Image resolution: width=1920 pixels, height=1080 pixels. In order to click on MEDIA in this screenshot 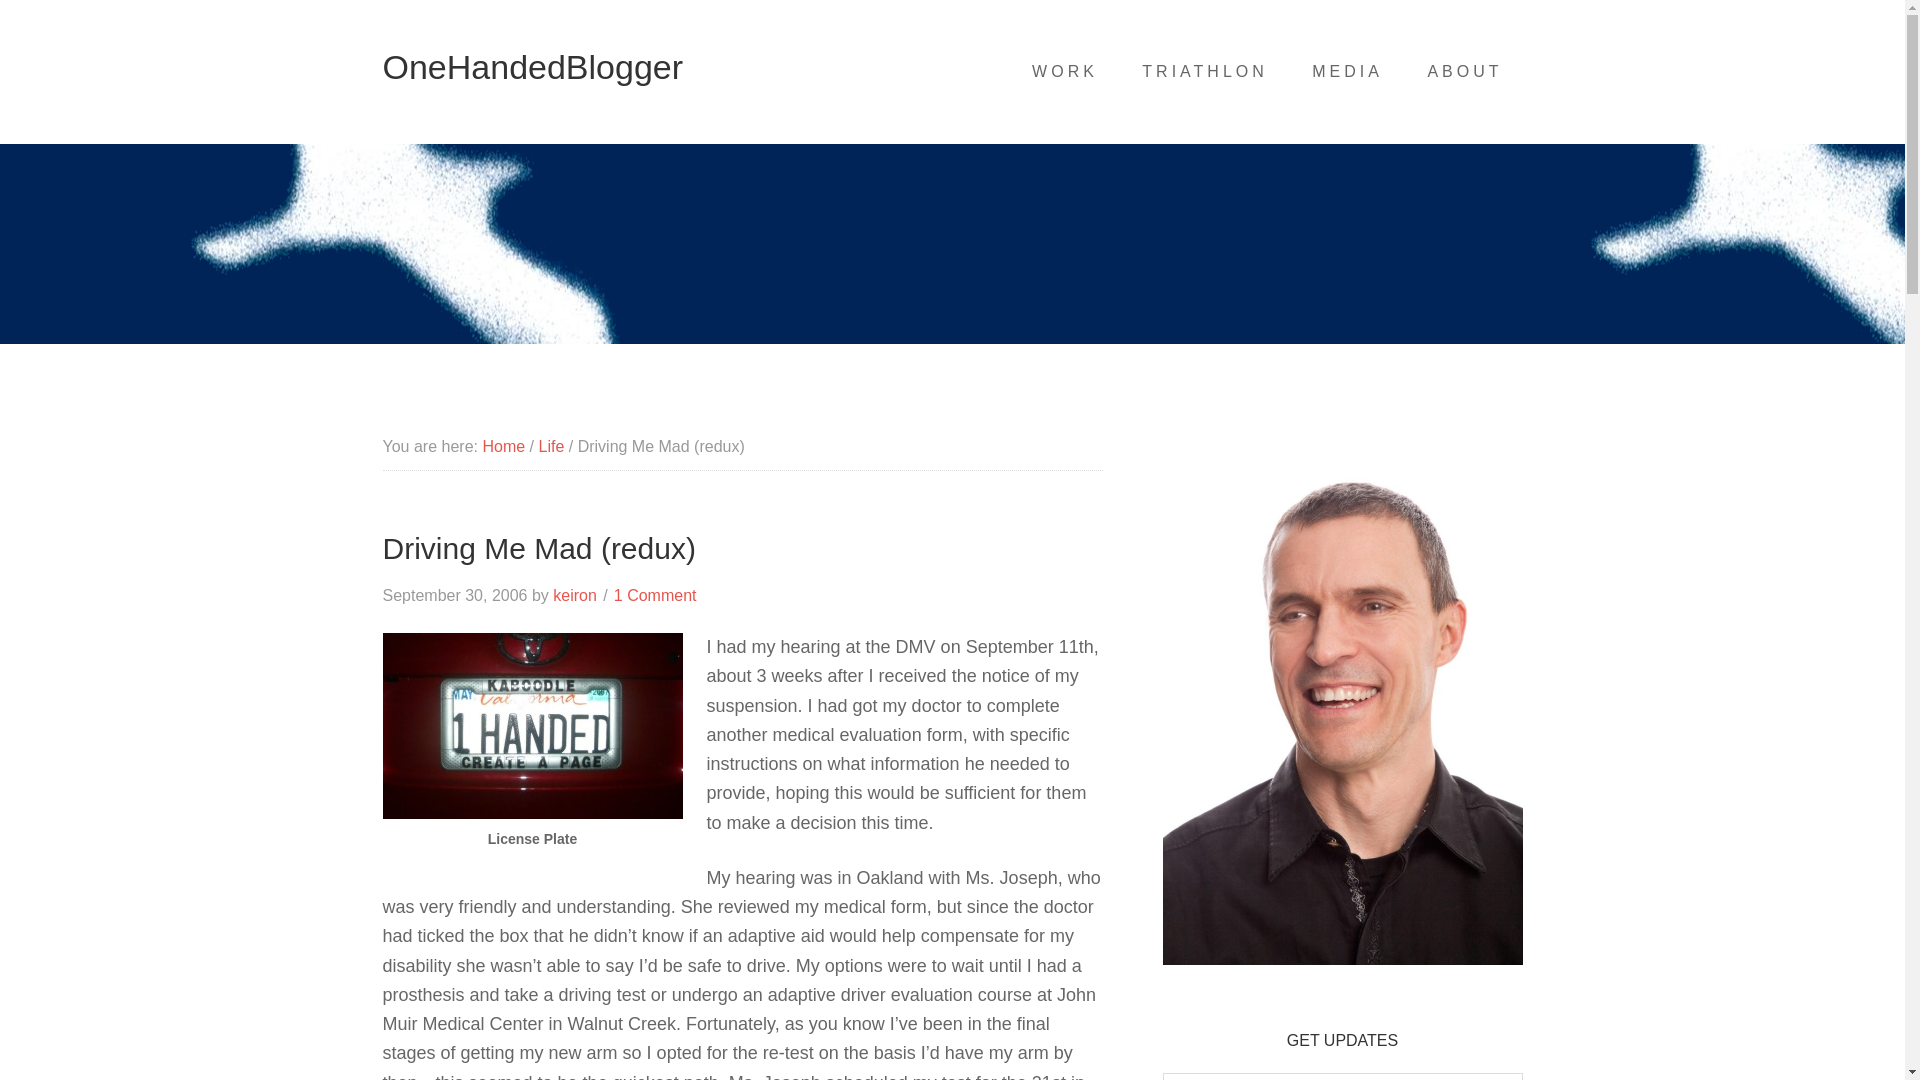, I will do `click(1348, 71)`.